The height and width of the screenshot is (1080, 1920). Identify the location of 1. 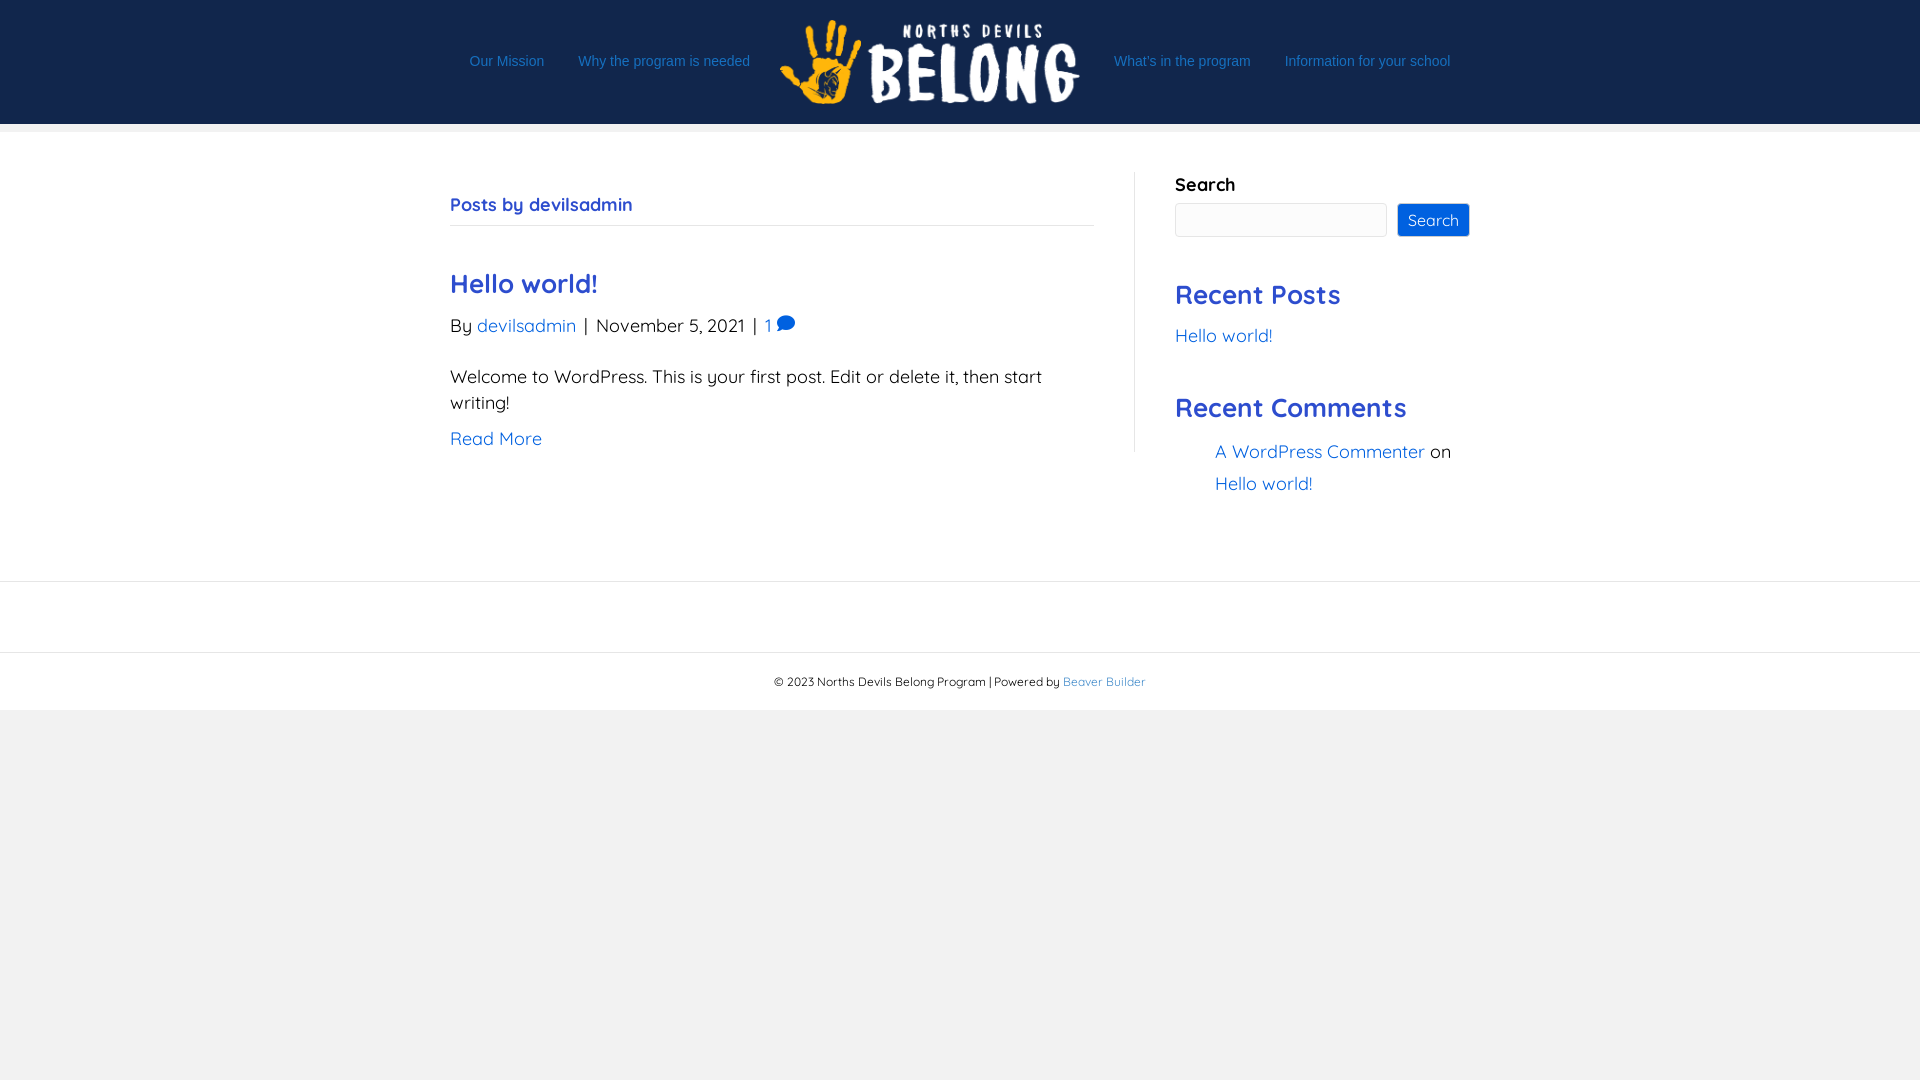
(780, 326).